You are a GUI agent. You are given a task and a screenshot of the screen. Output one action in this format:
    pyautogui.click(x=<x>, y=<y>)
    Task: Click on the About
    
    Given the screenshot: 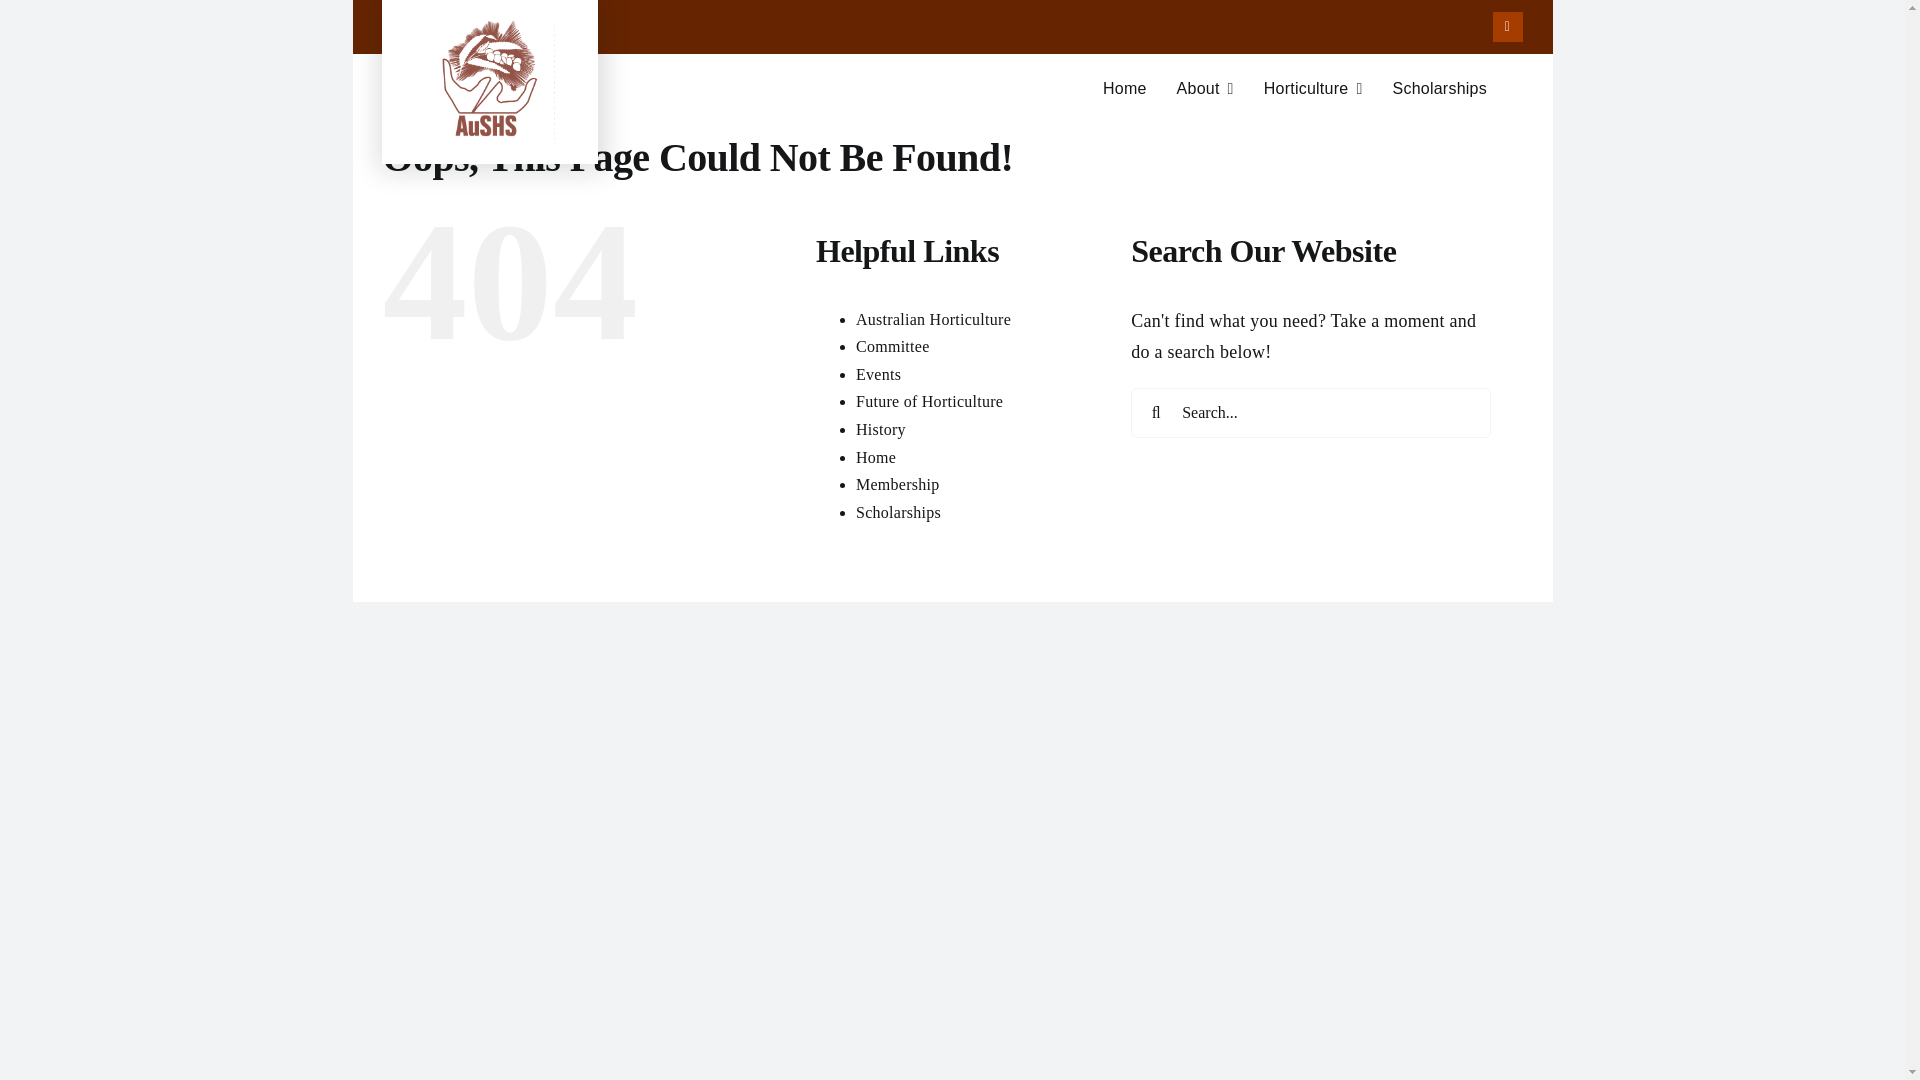 What is the action you would take?
    pyautogui.click(x=929, y=402)
    